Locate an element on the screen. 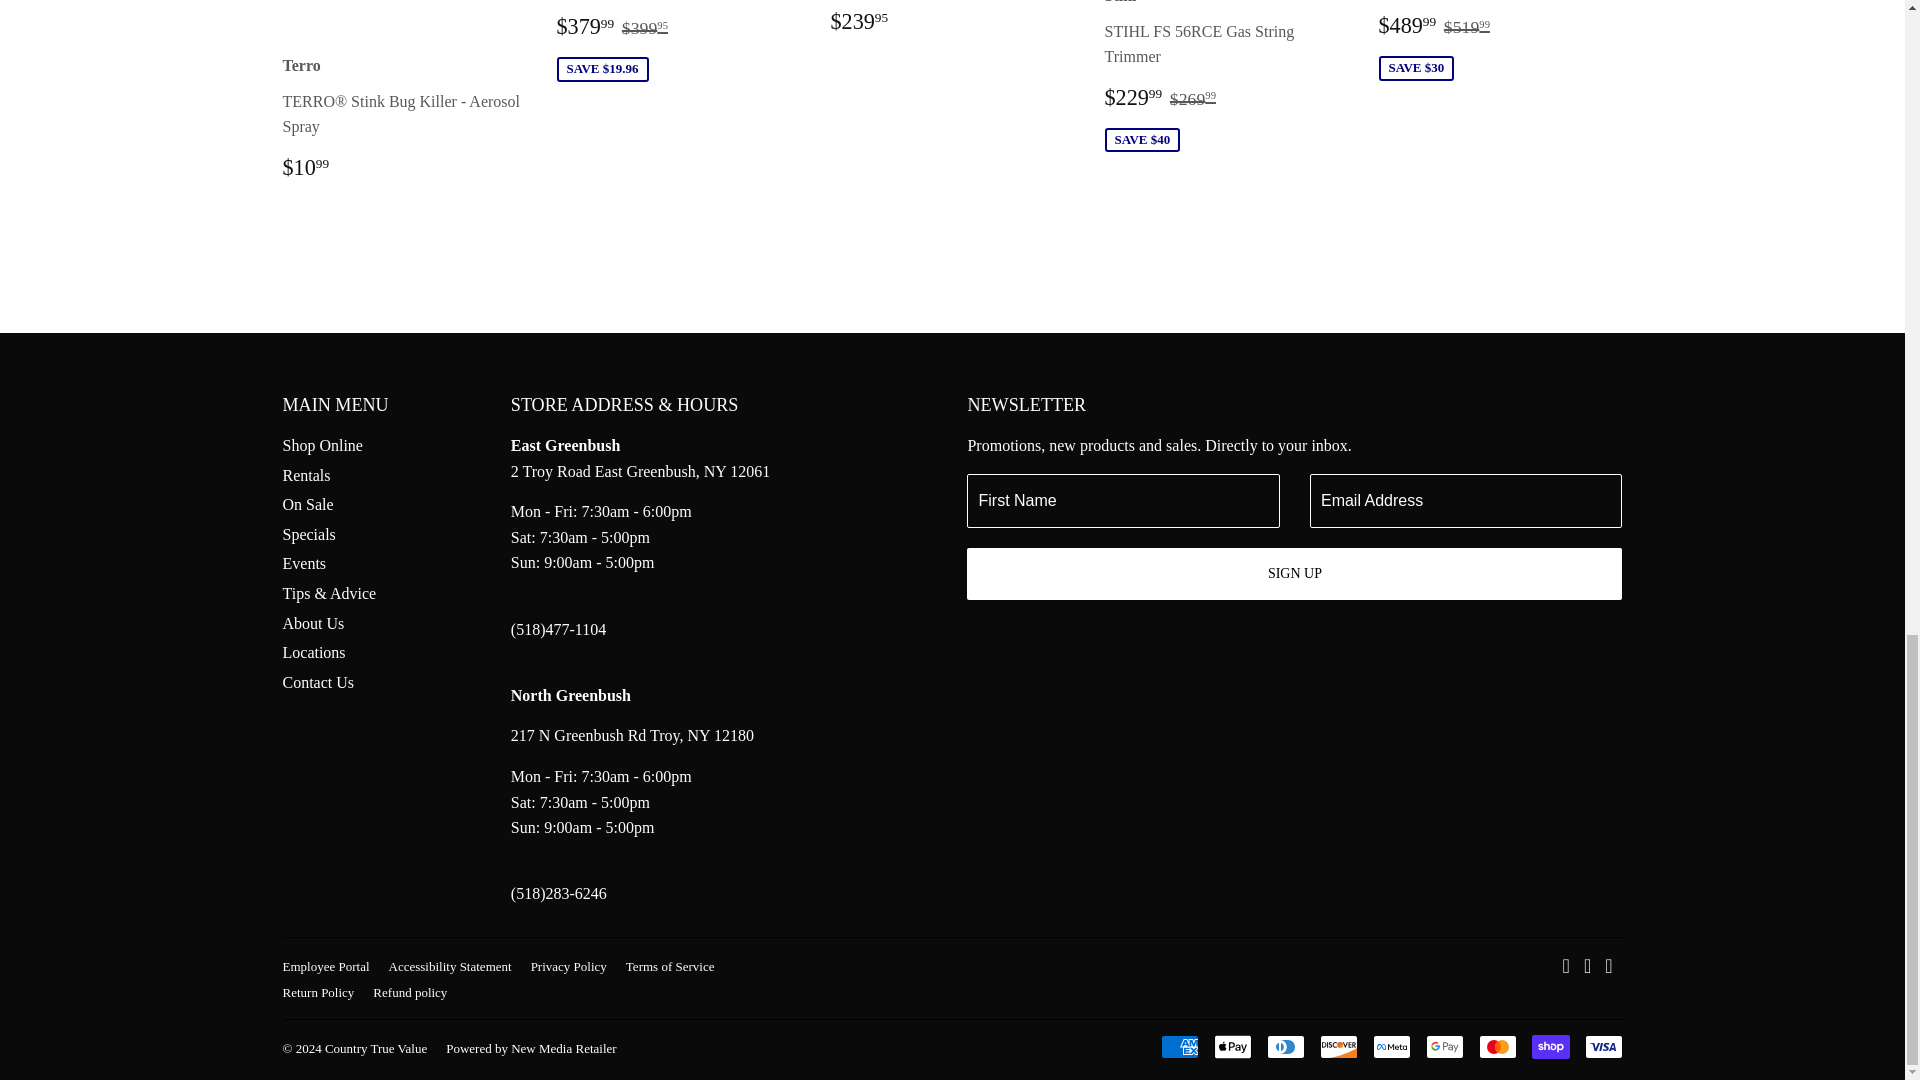  Diners Club is located at coordinates (1284, 1046).